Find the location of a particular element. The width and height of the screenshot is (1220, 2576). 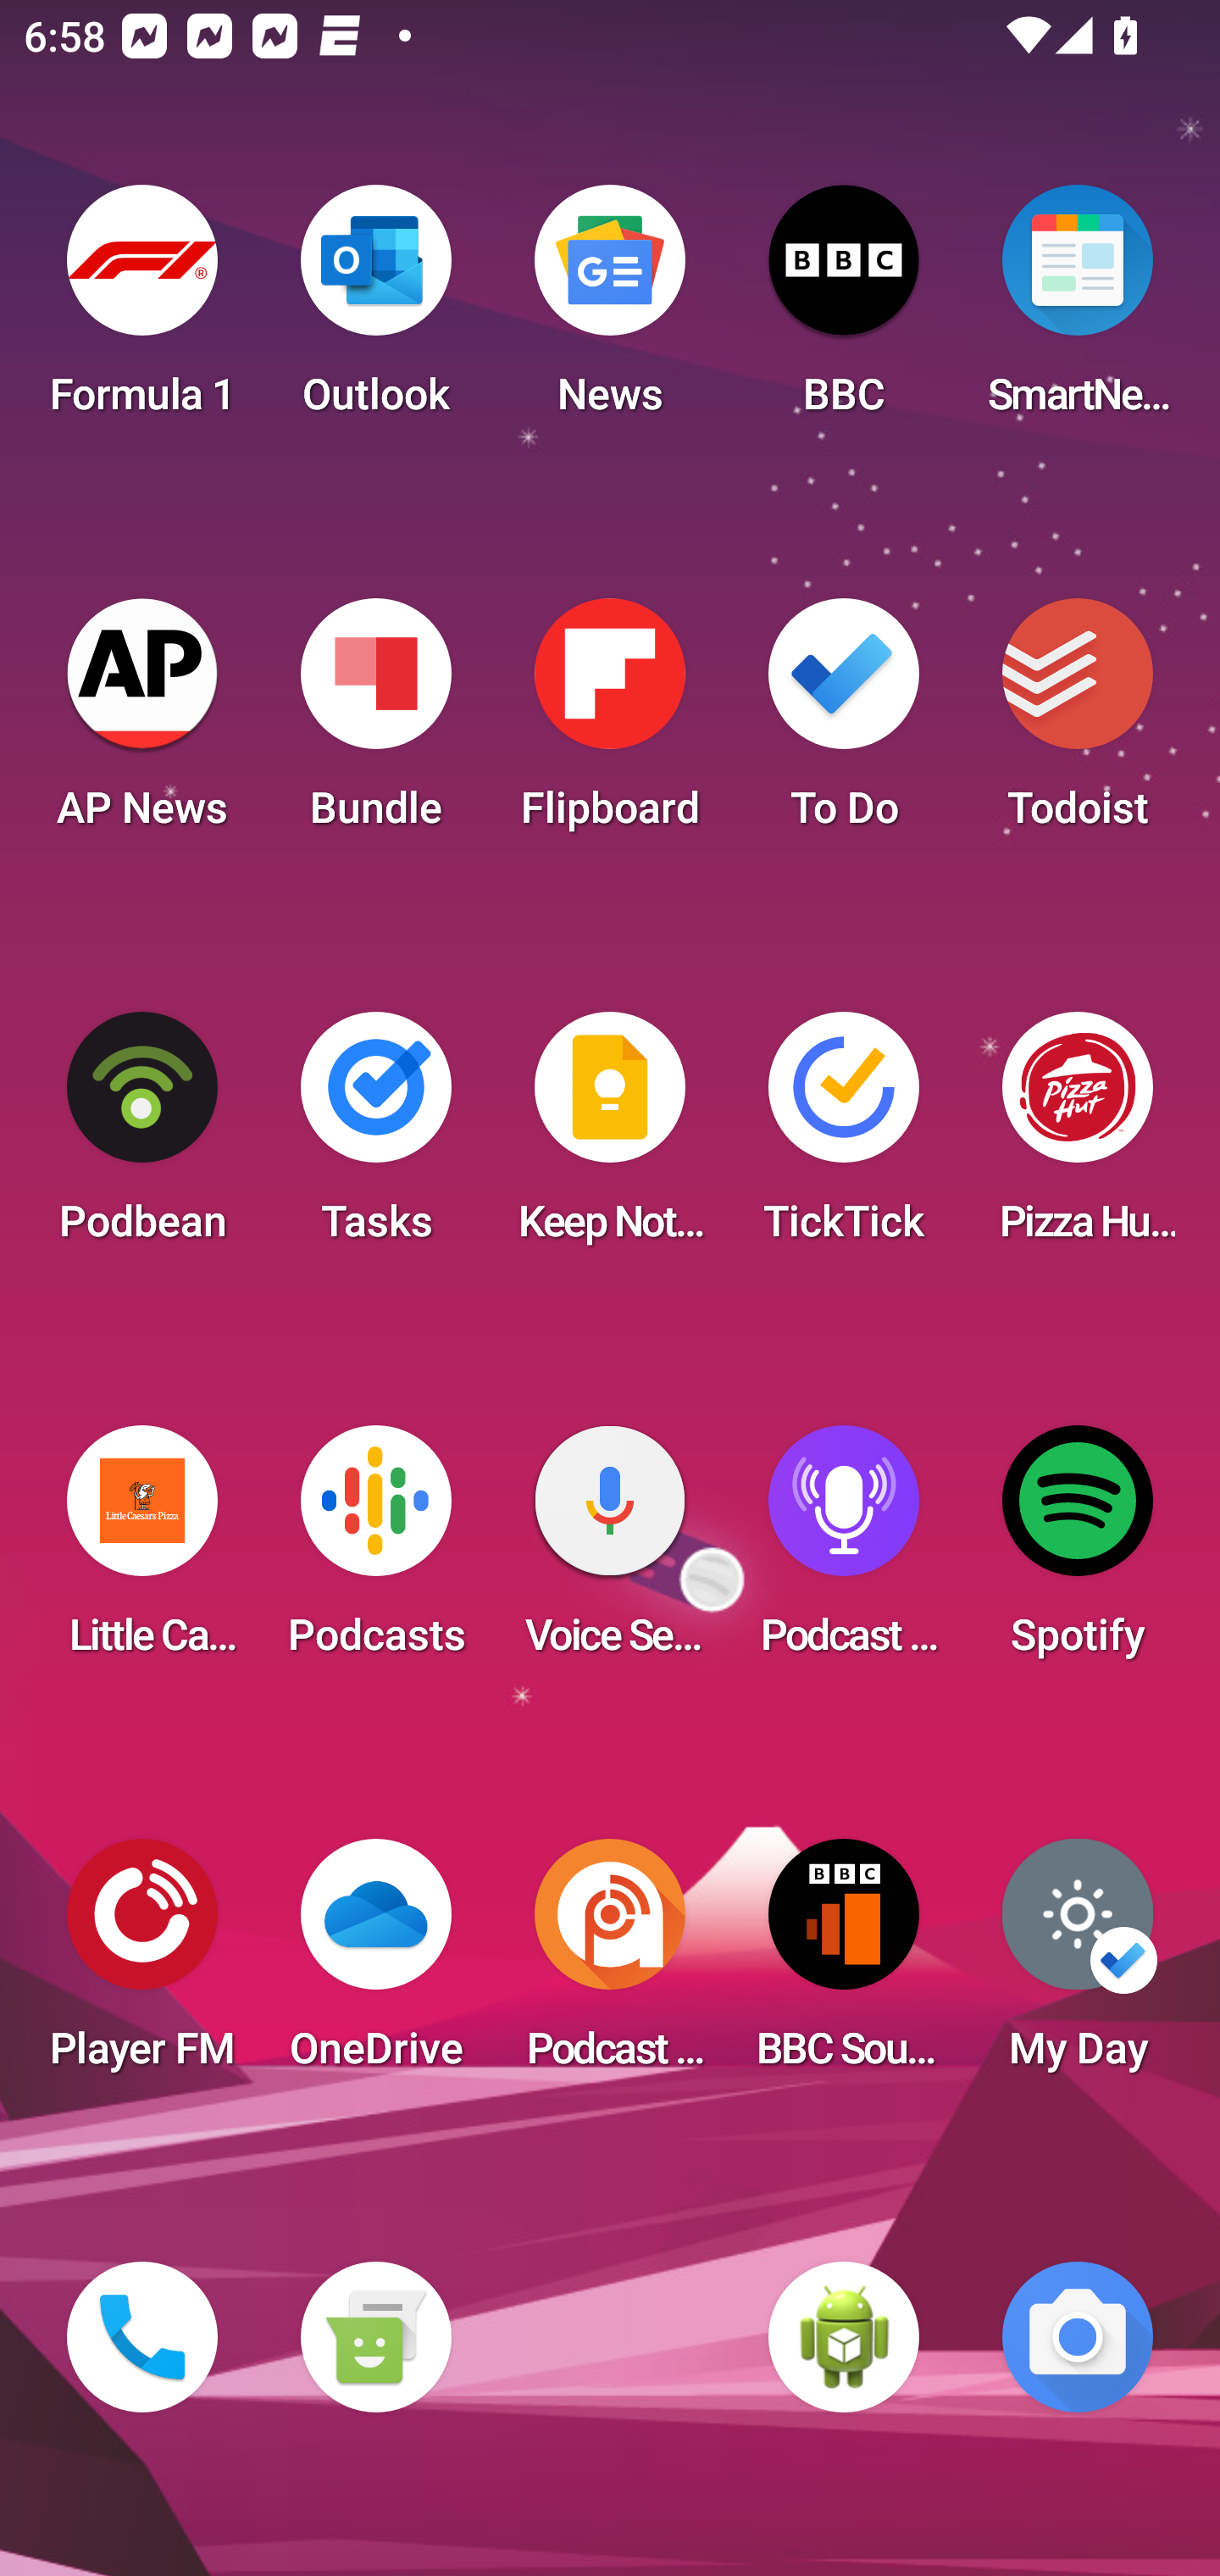

Spotify is located at coordinates (1078, 1551).